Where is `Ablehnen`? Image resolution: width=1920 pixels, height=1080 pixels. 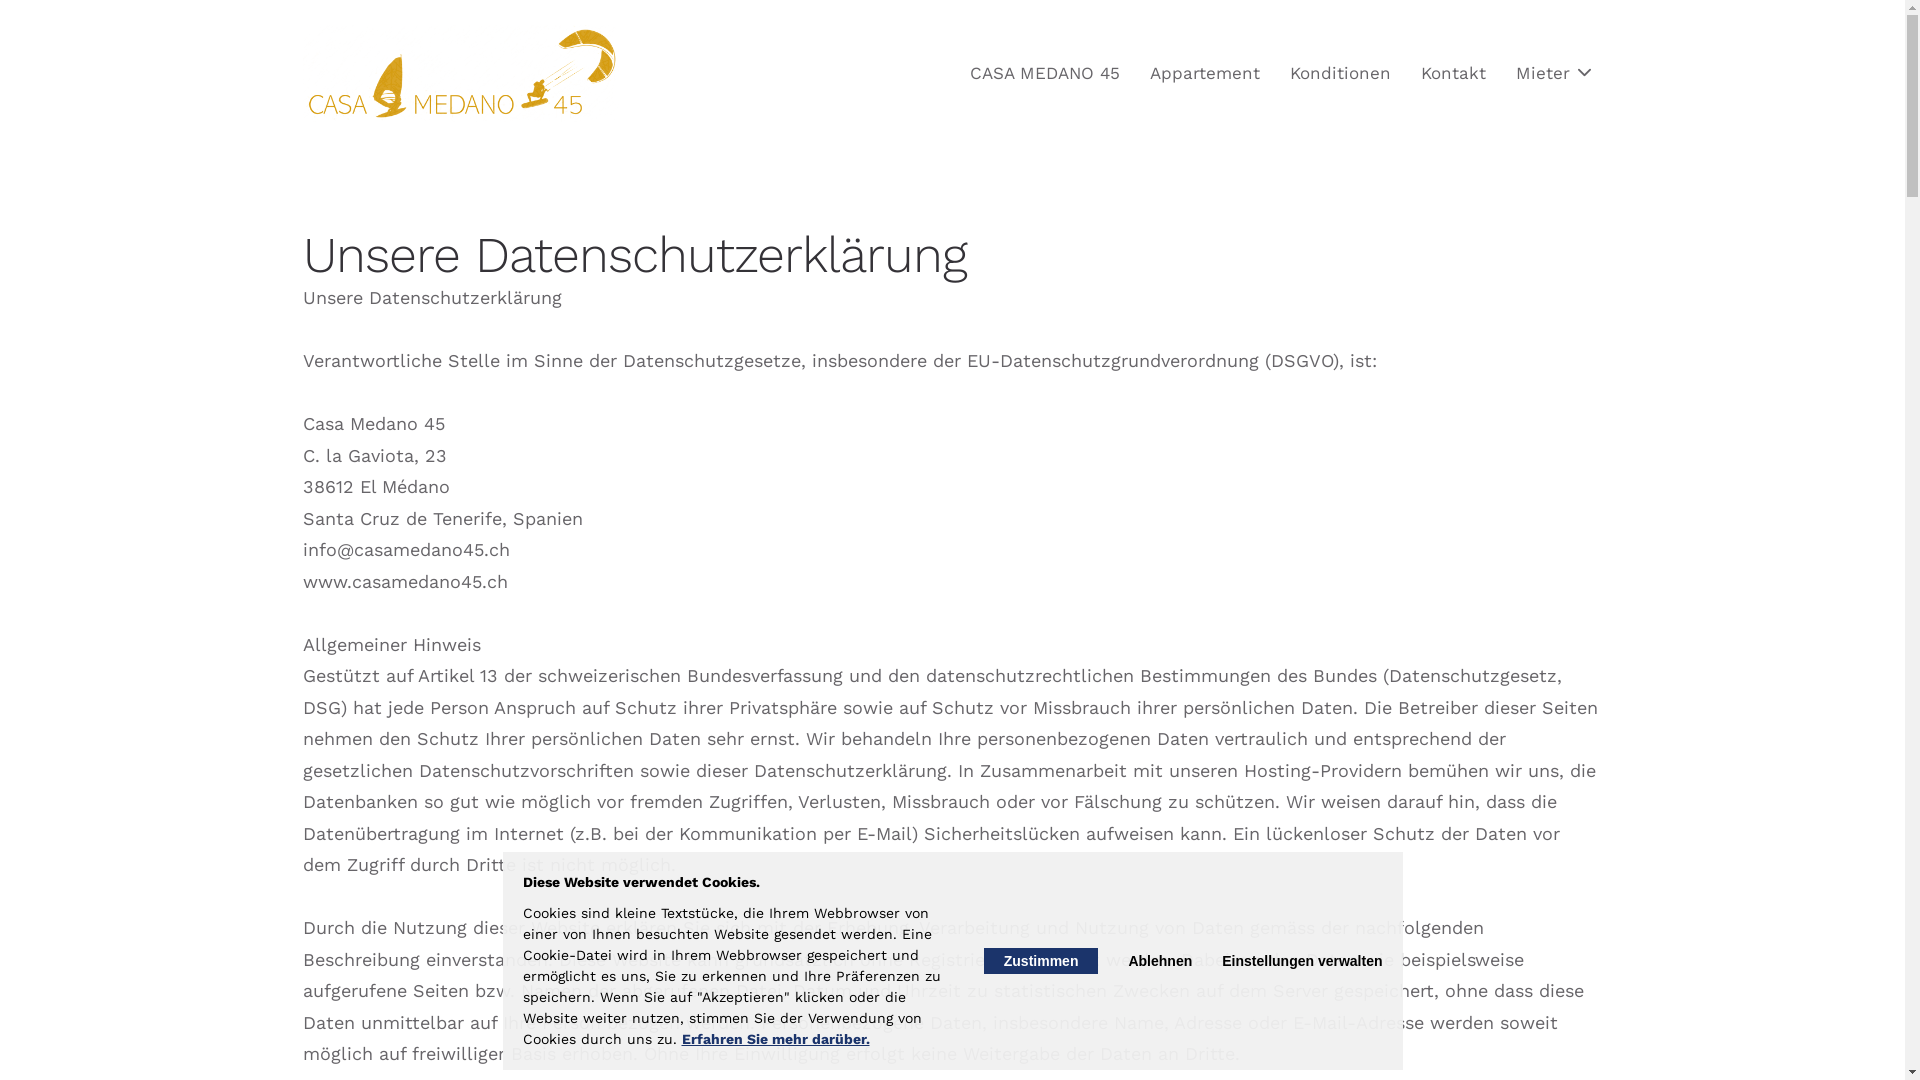
Ablehnen is located at coordinates (1160, 961).